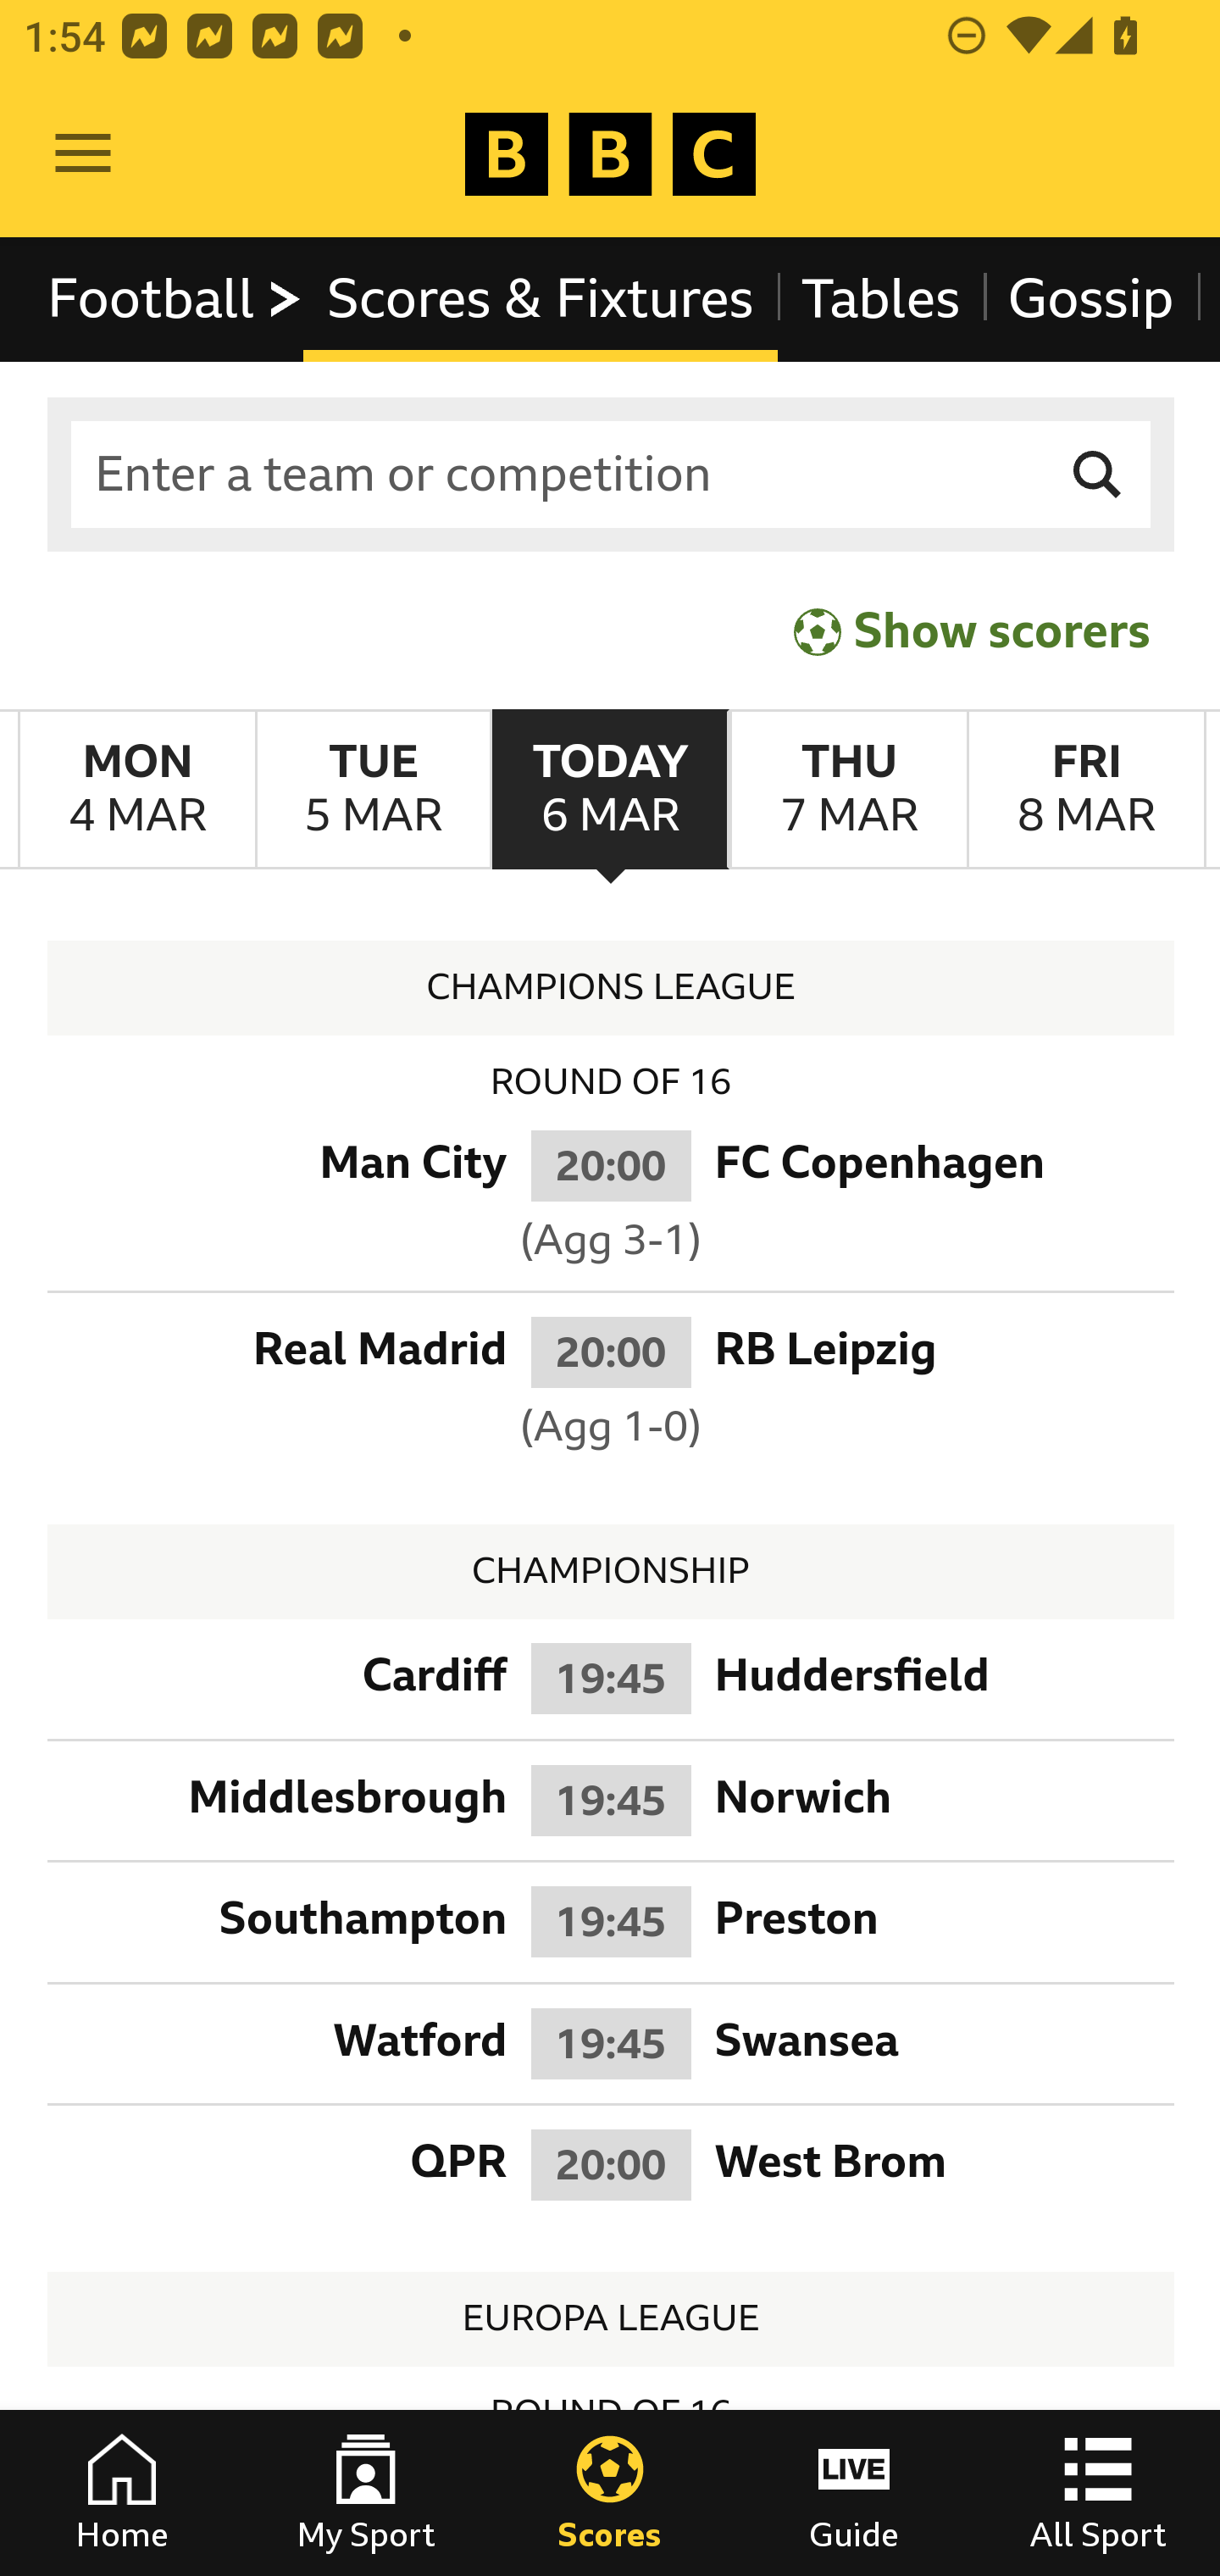  I want to click on Guide, so click(854, 2493).